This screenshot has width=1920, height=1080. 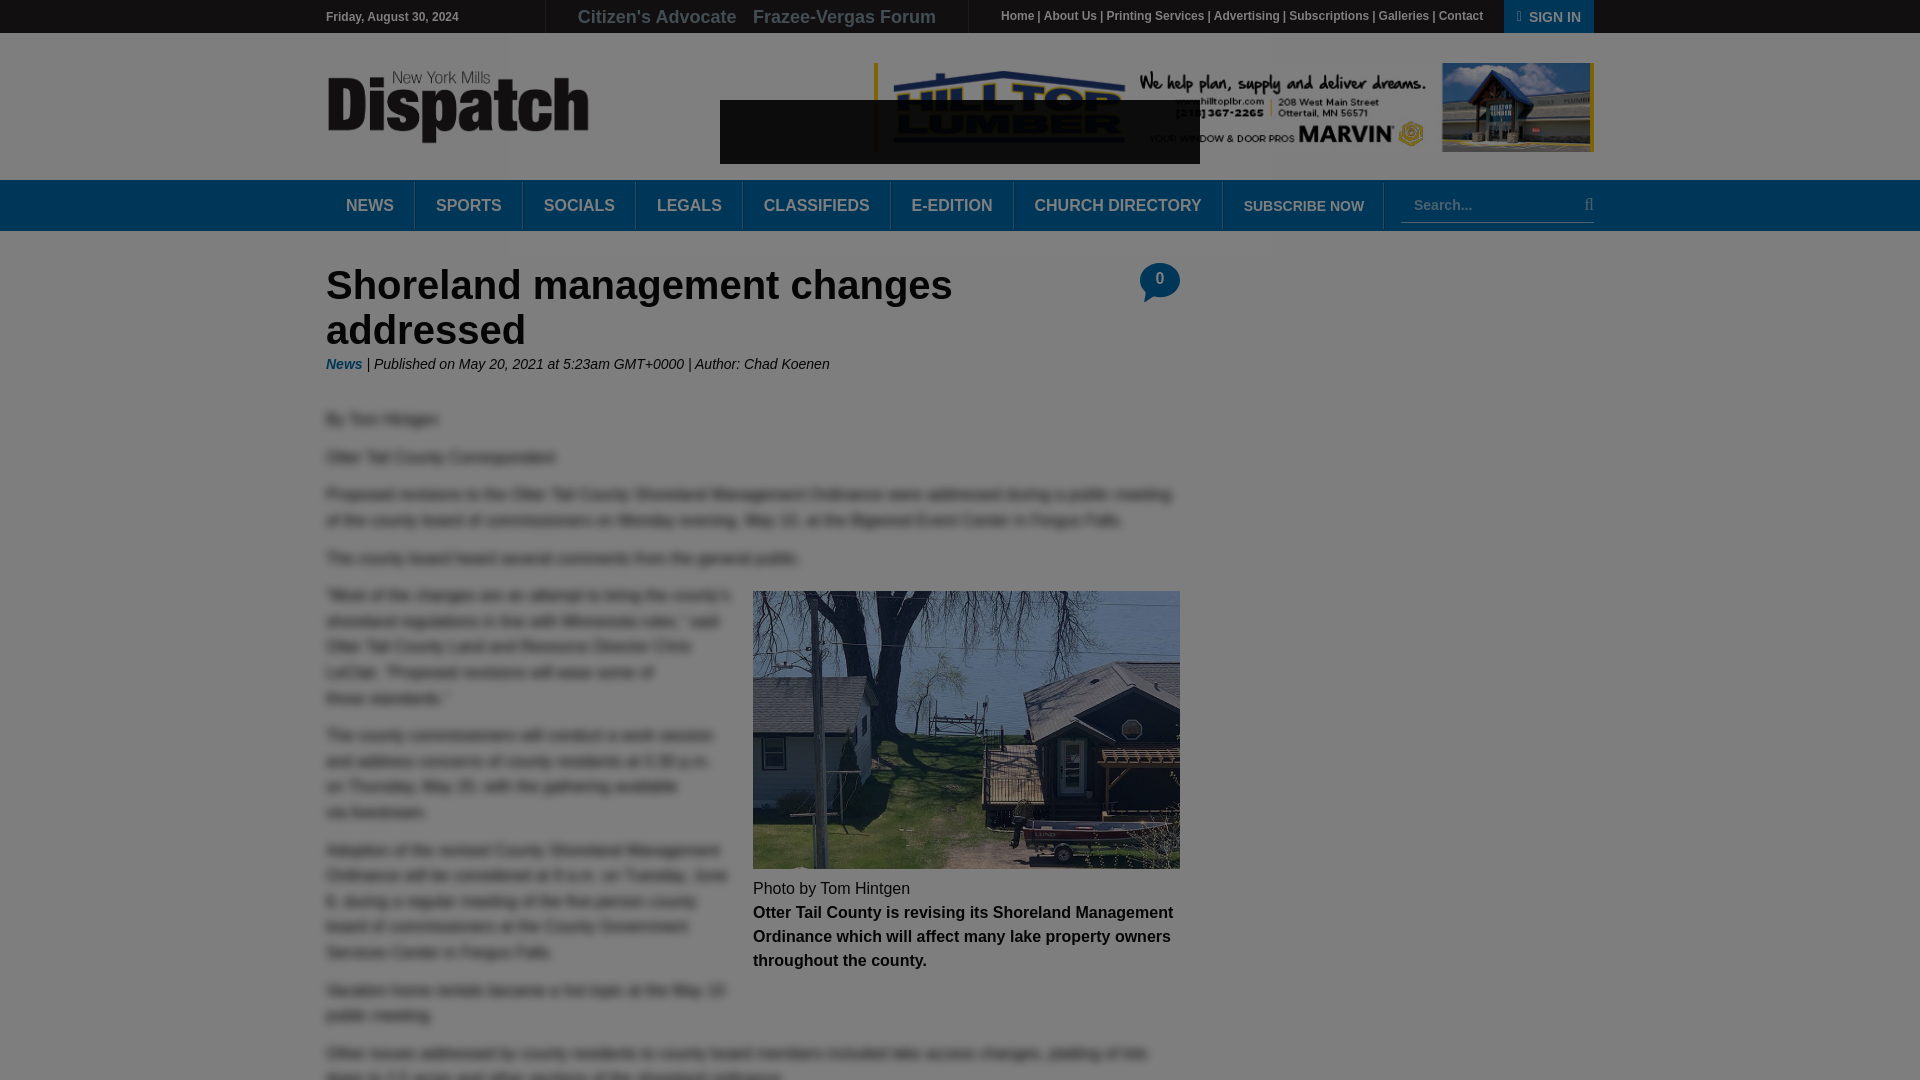 I want to click on comment2, so click(x=1160, y=282).